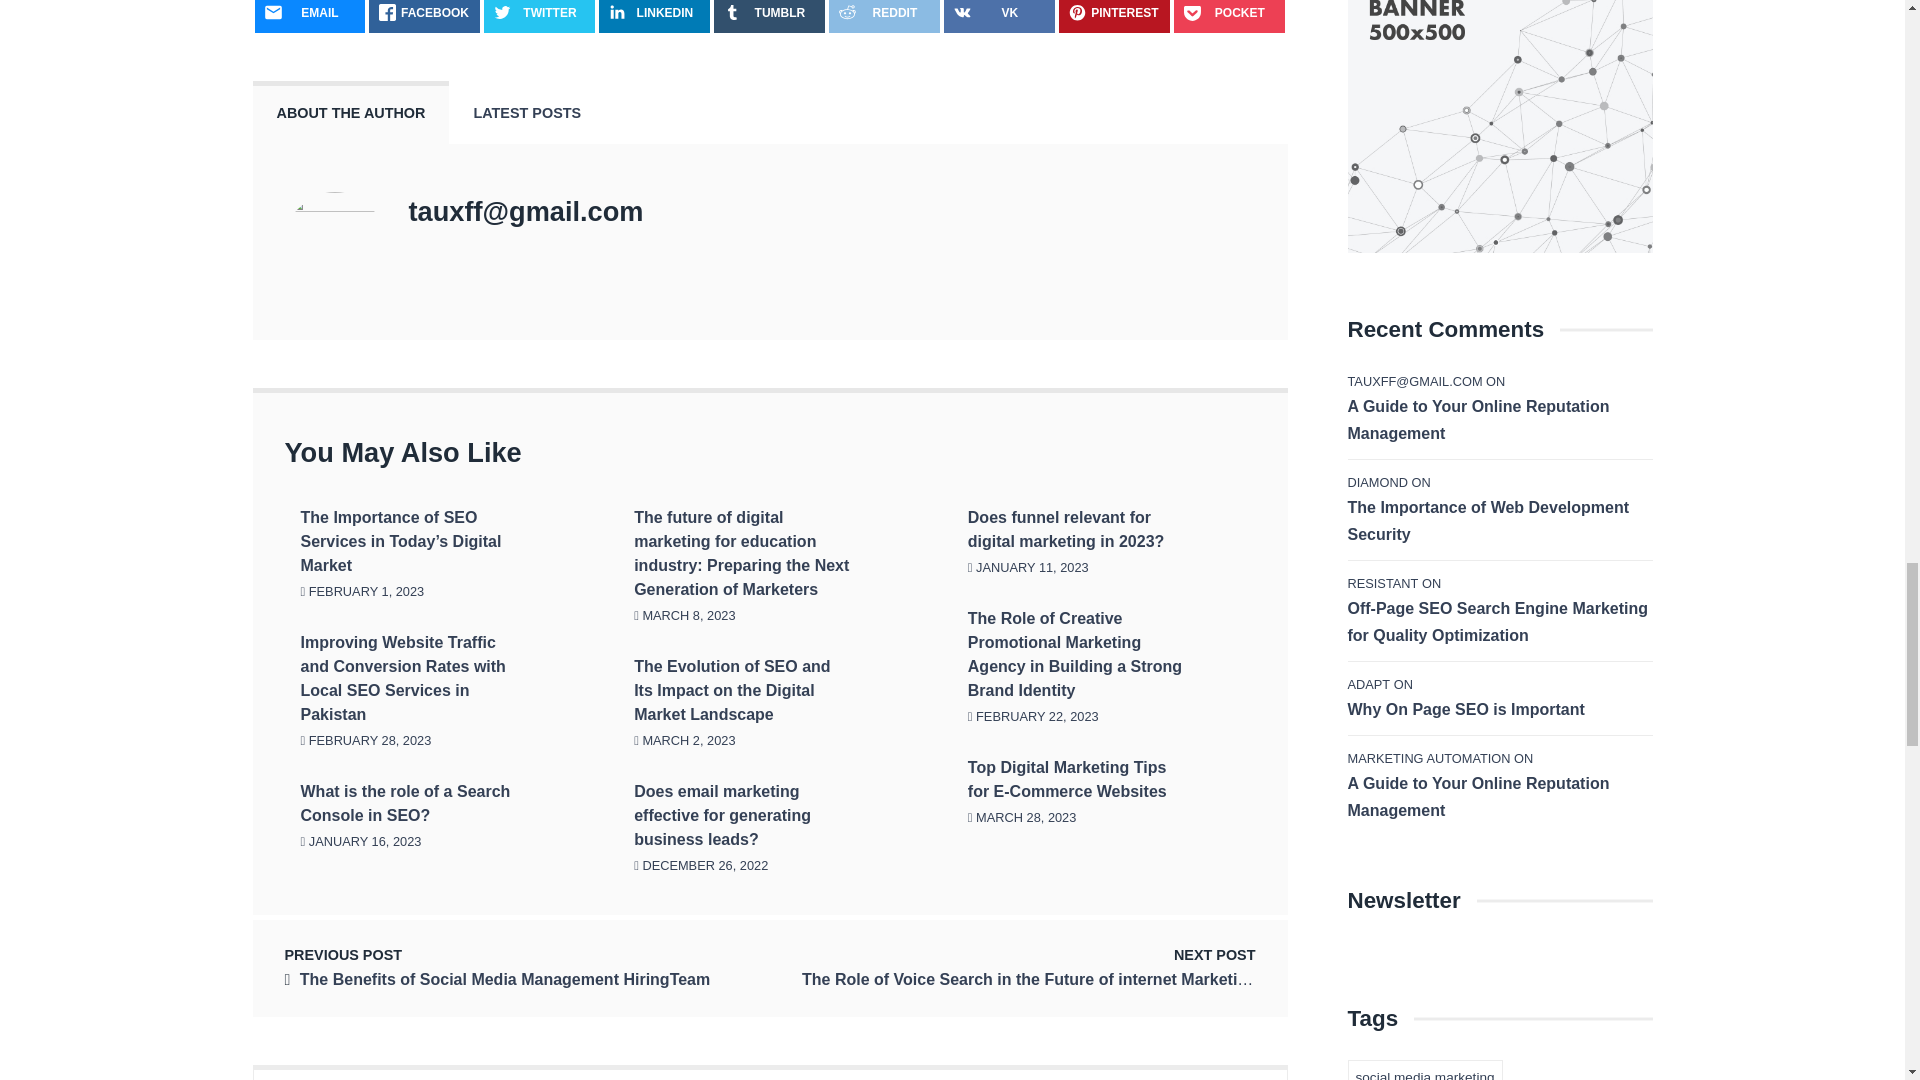 Image resolution: width=1920 pixels, height=1080 pixels. Describe the element at coordinates (884, 16) in the screenshot. I see `REDDIT` at that location.